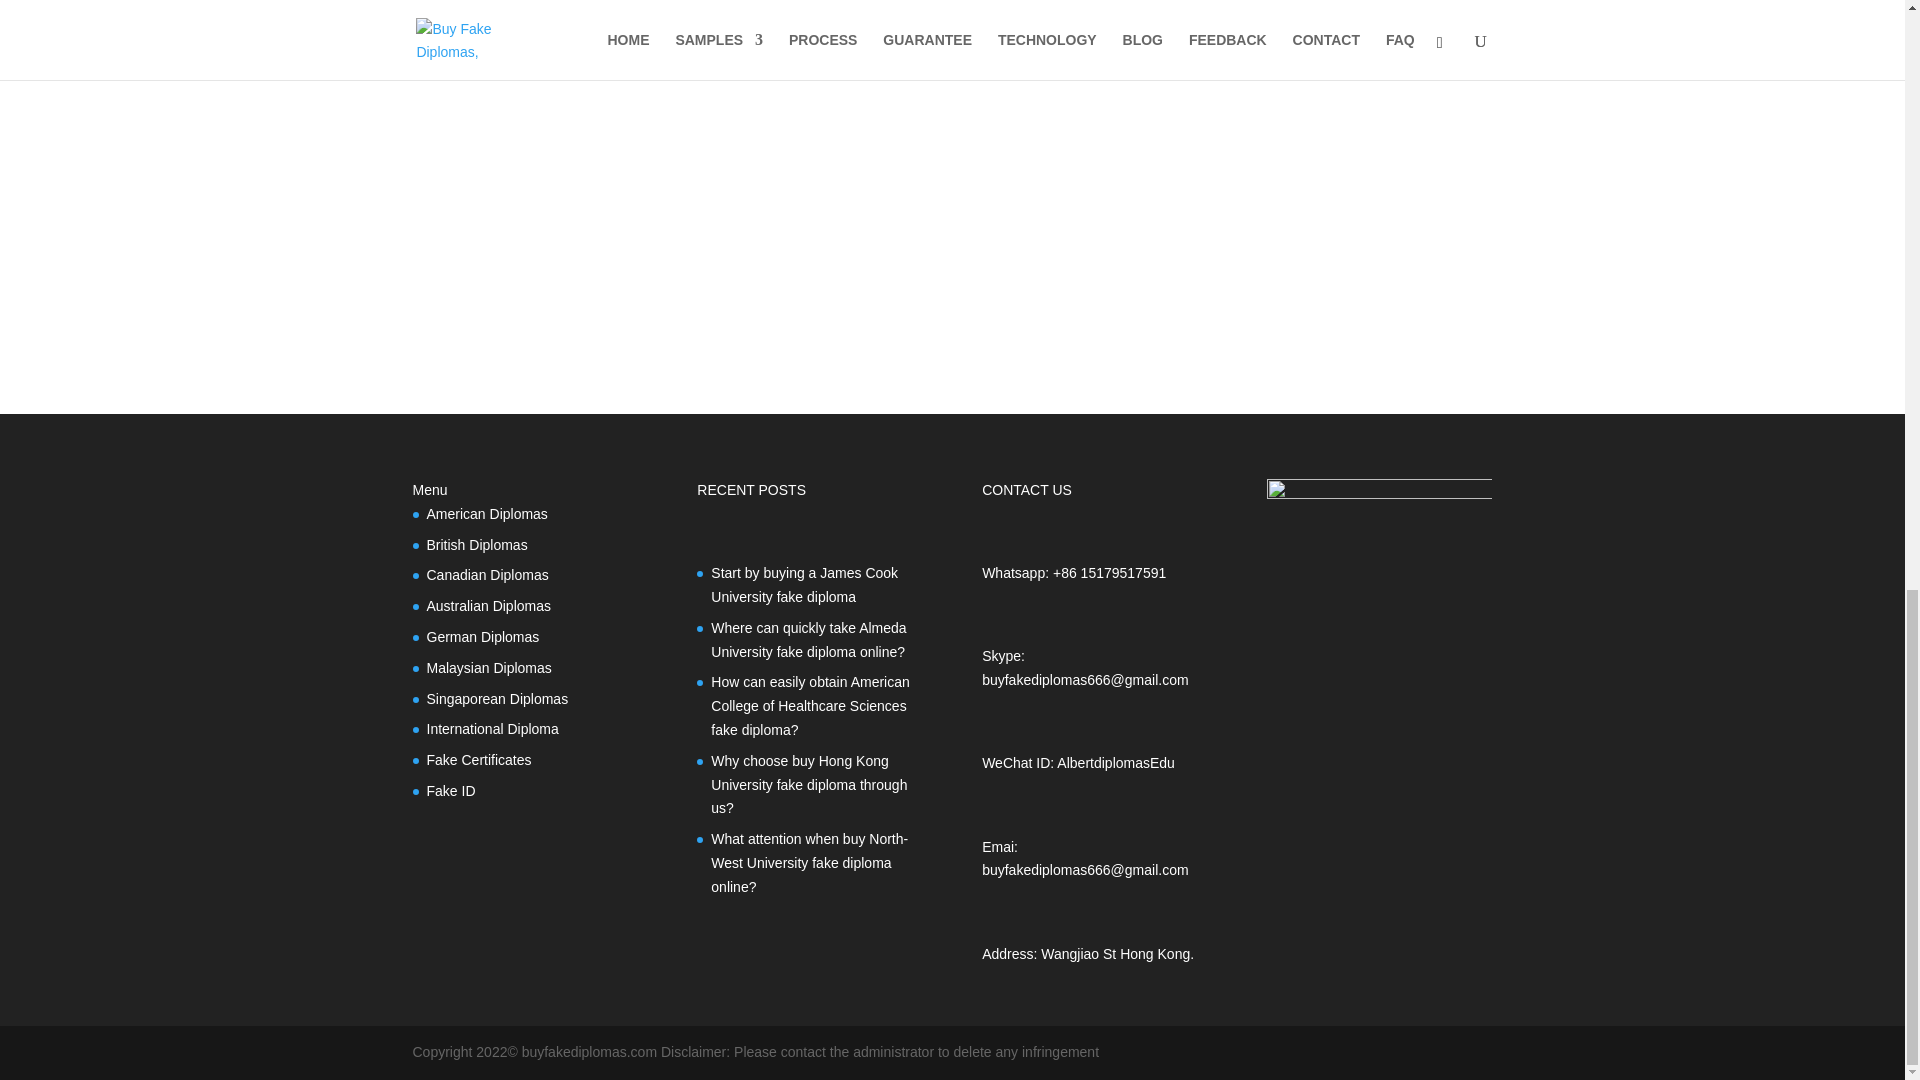 This screenshot has height=1080, width=1920. I want to click on Fake Certificates, so click(478, 759).